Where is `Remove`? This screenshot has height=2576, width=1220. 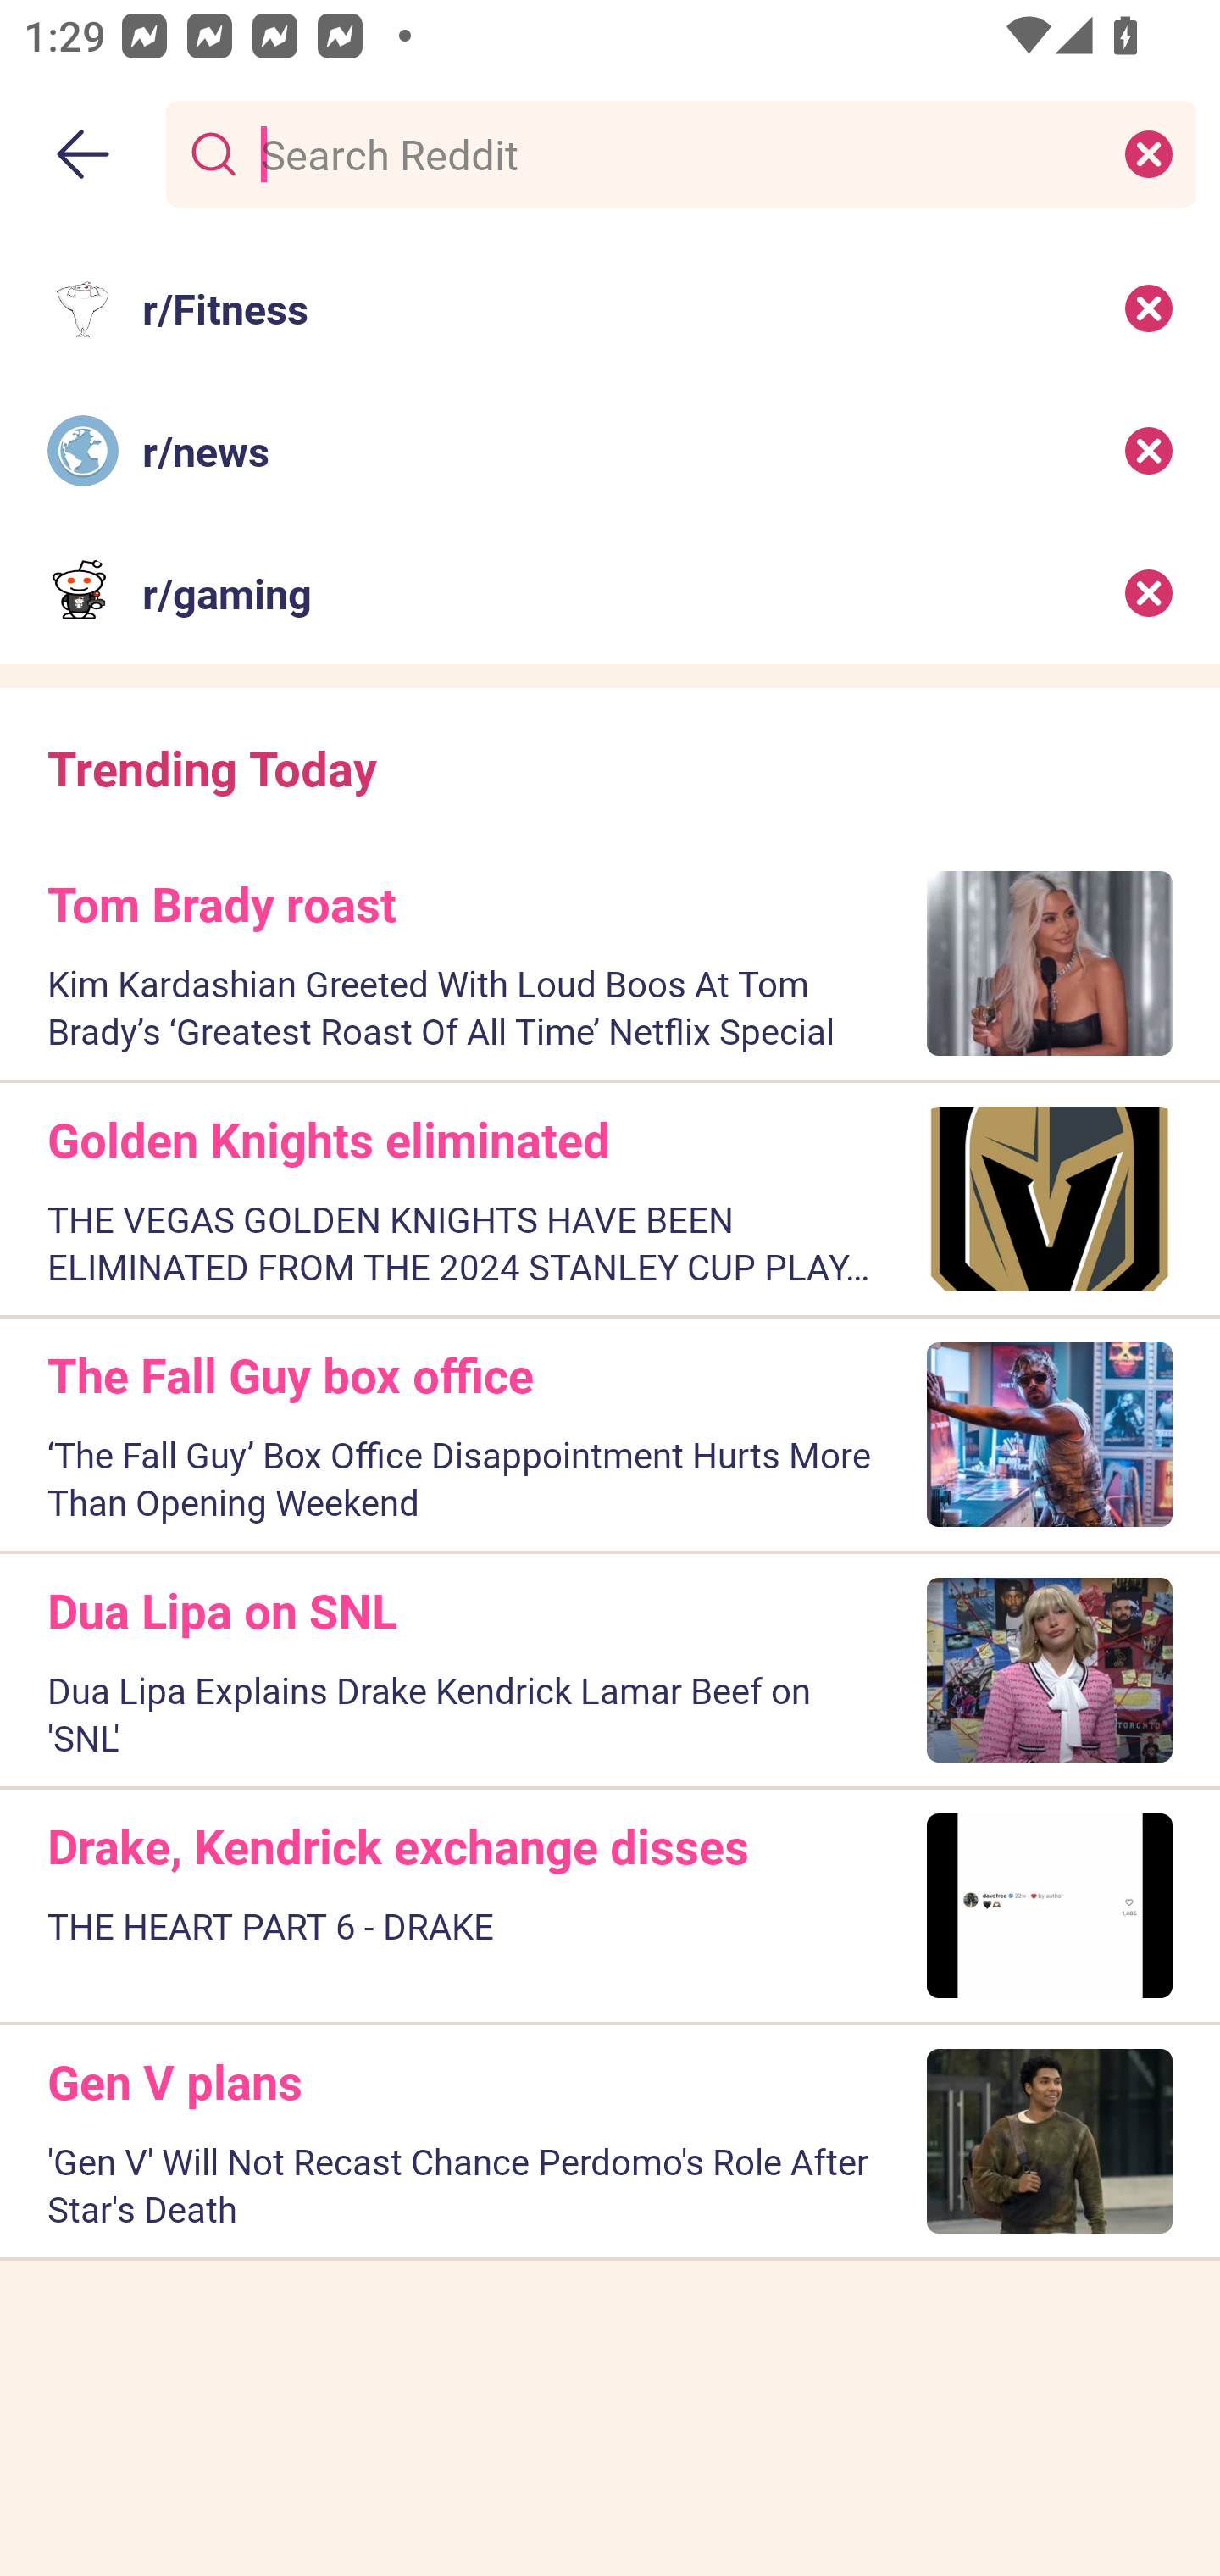 Remove is located at coordinates (1149, 307).